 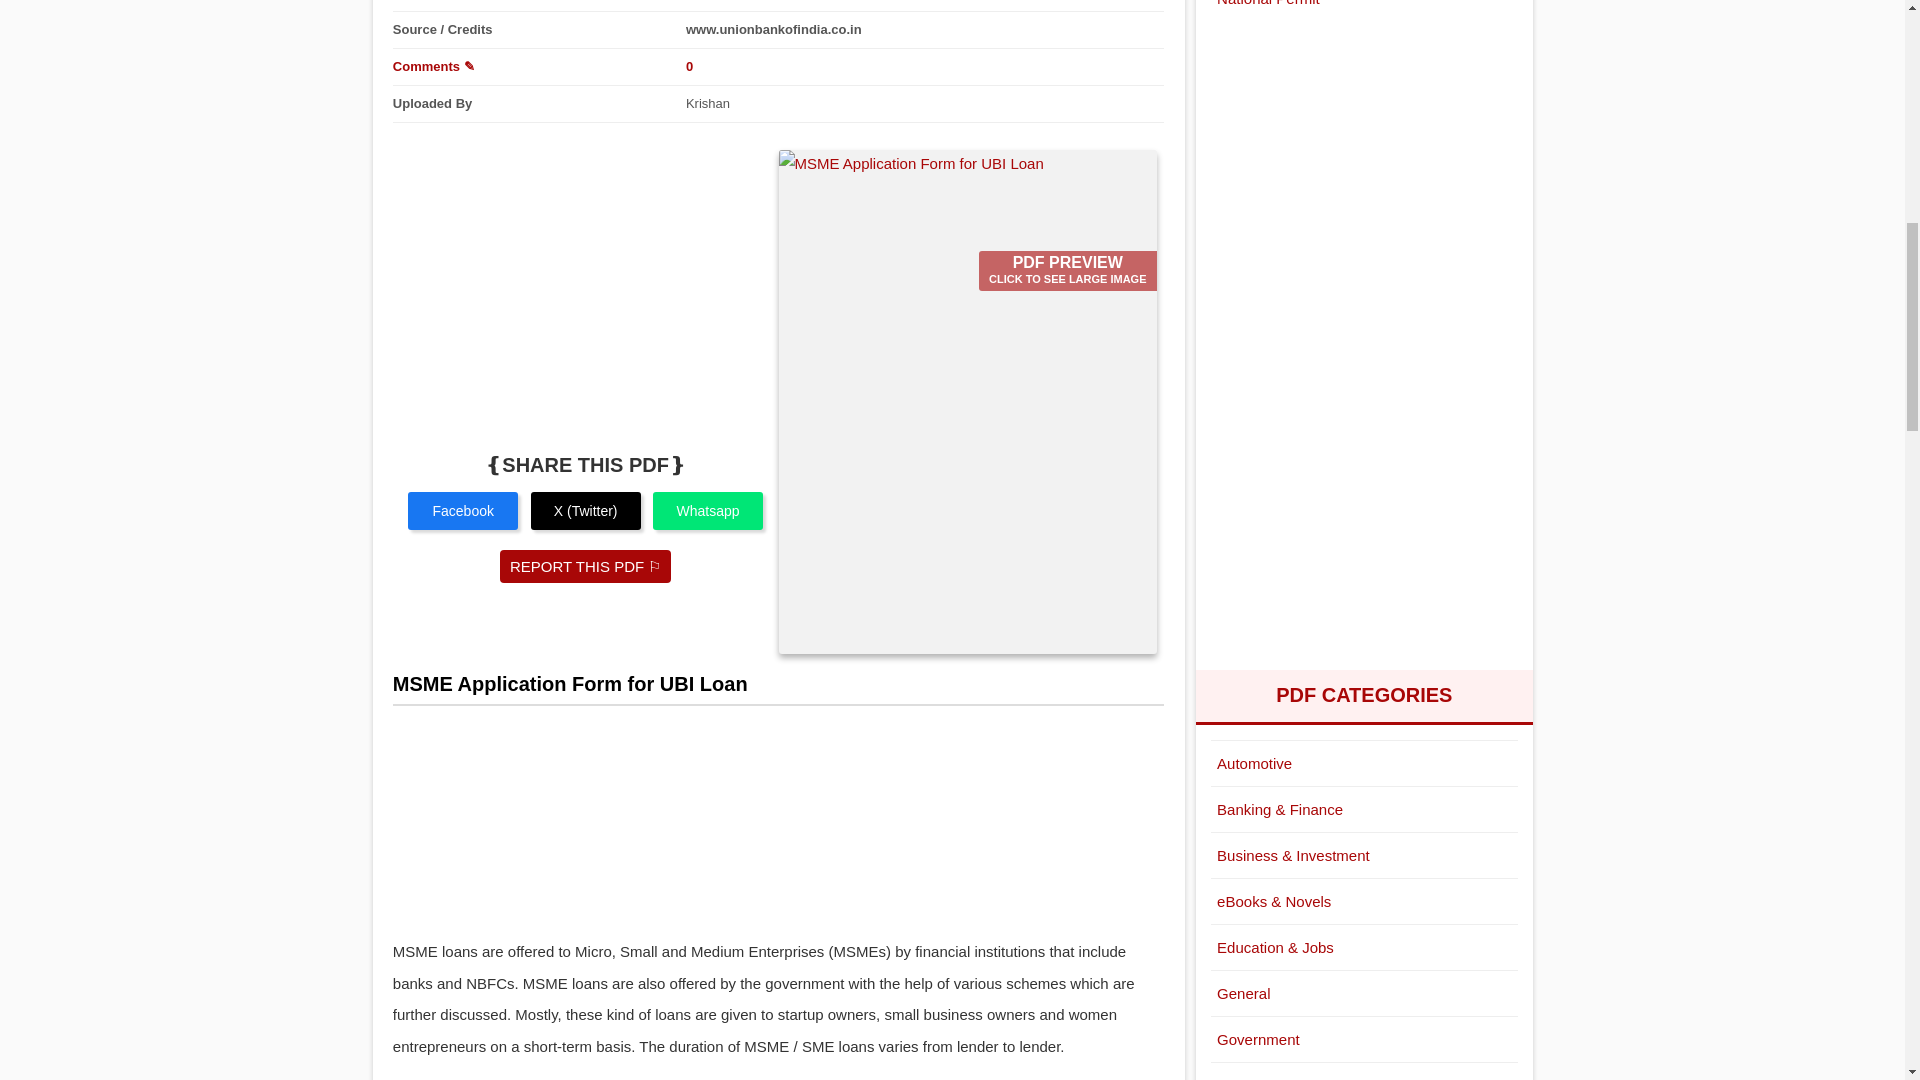 What do you see at coordinates (462, 511) in the screenshot?
I see `Facebook` at bounding box center [462, 511].